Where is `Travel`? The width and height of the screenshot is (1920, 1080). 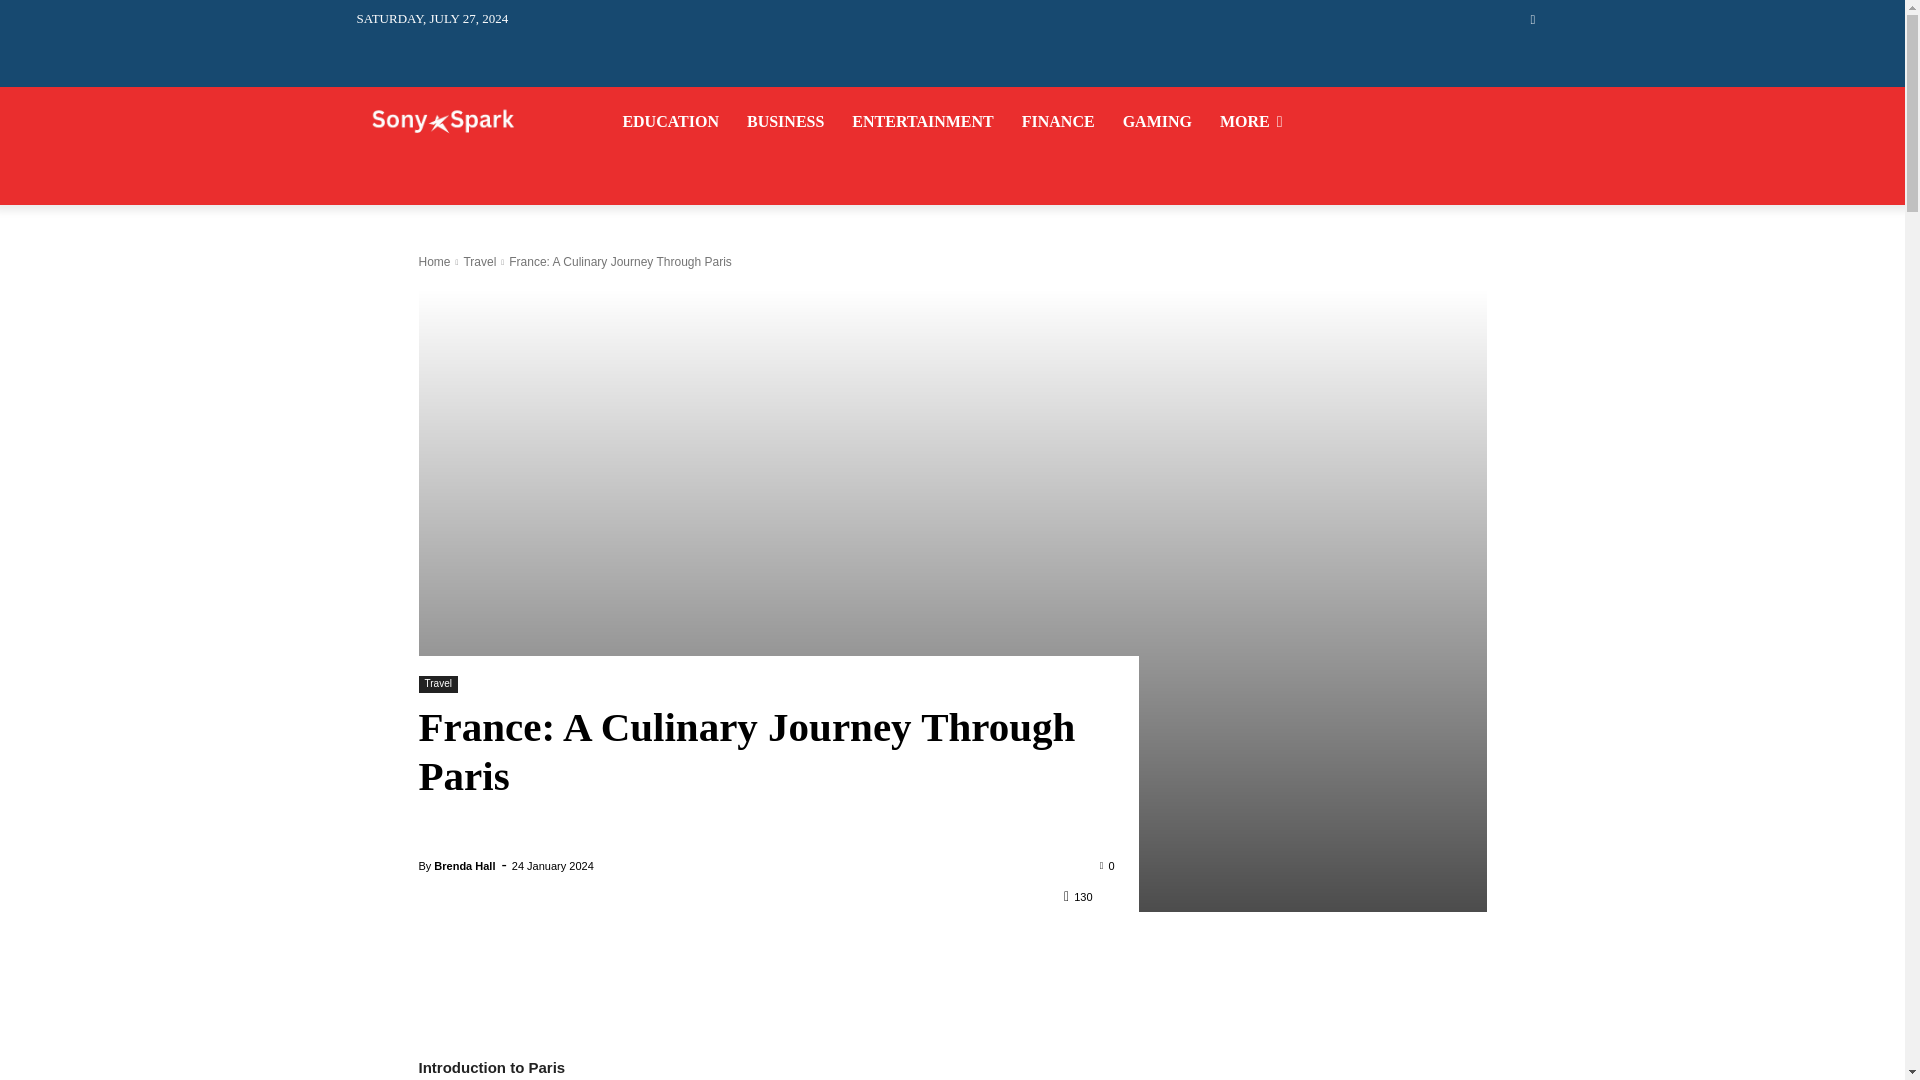 Travel is located at coordinates (478, 261).